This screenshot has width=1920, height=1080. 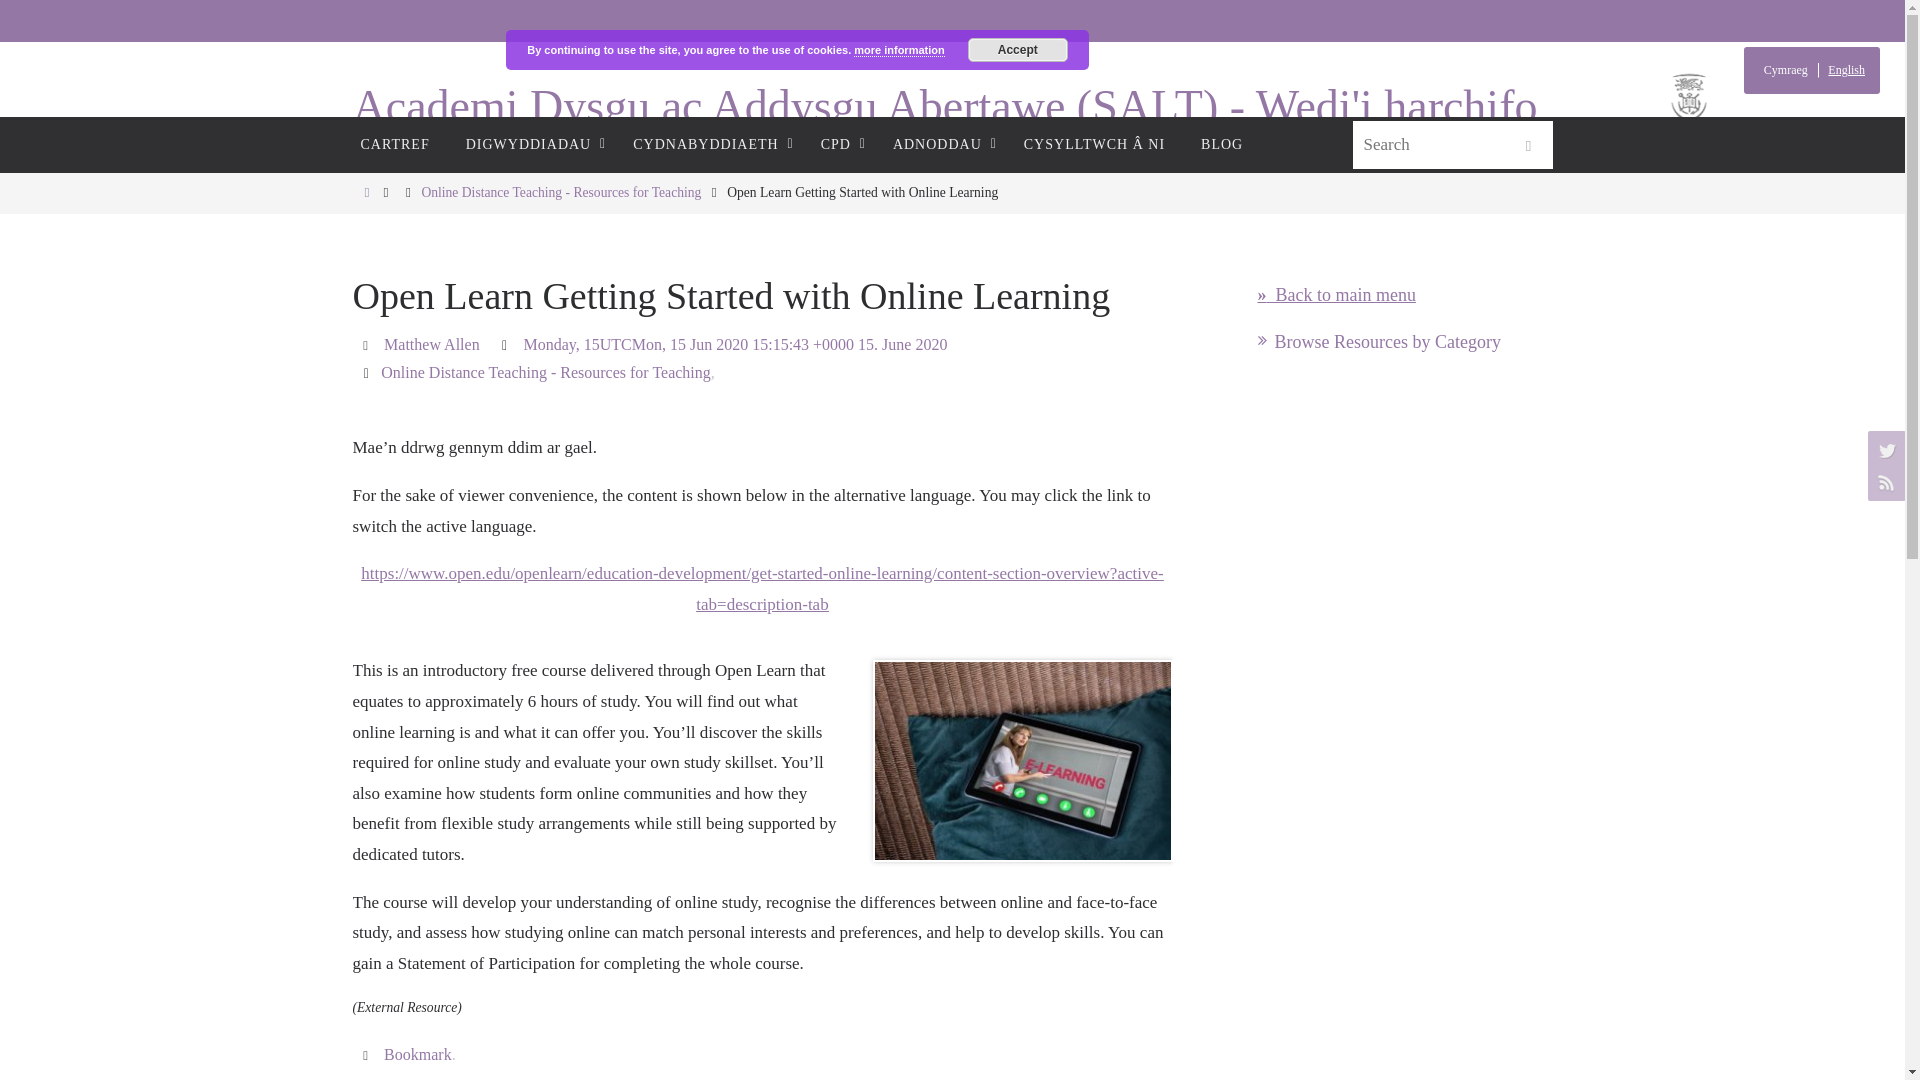 What do you see at coordinates (368, 372) in the screenshot?
I see `Categories` at bounding box center [368, 372].